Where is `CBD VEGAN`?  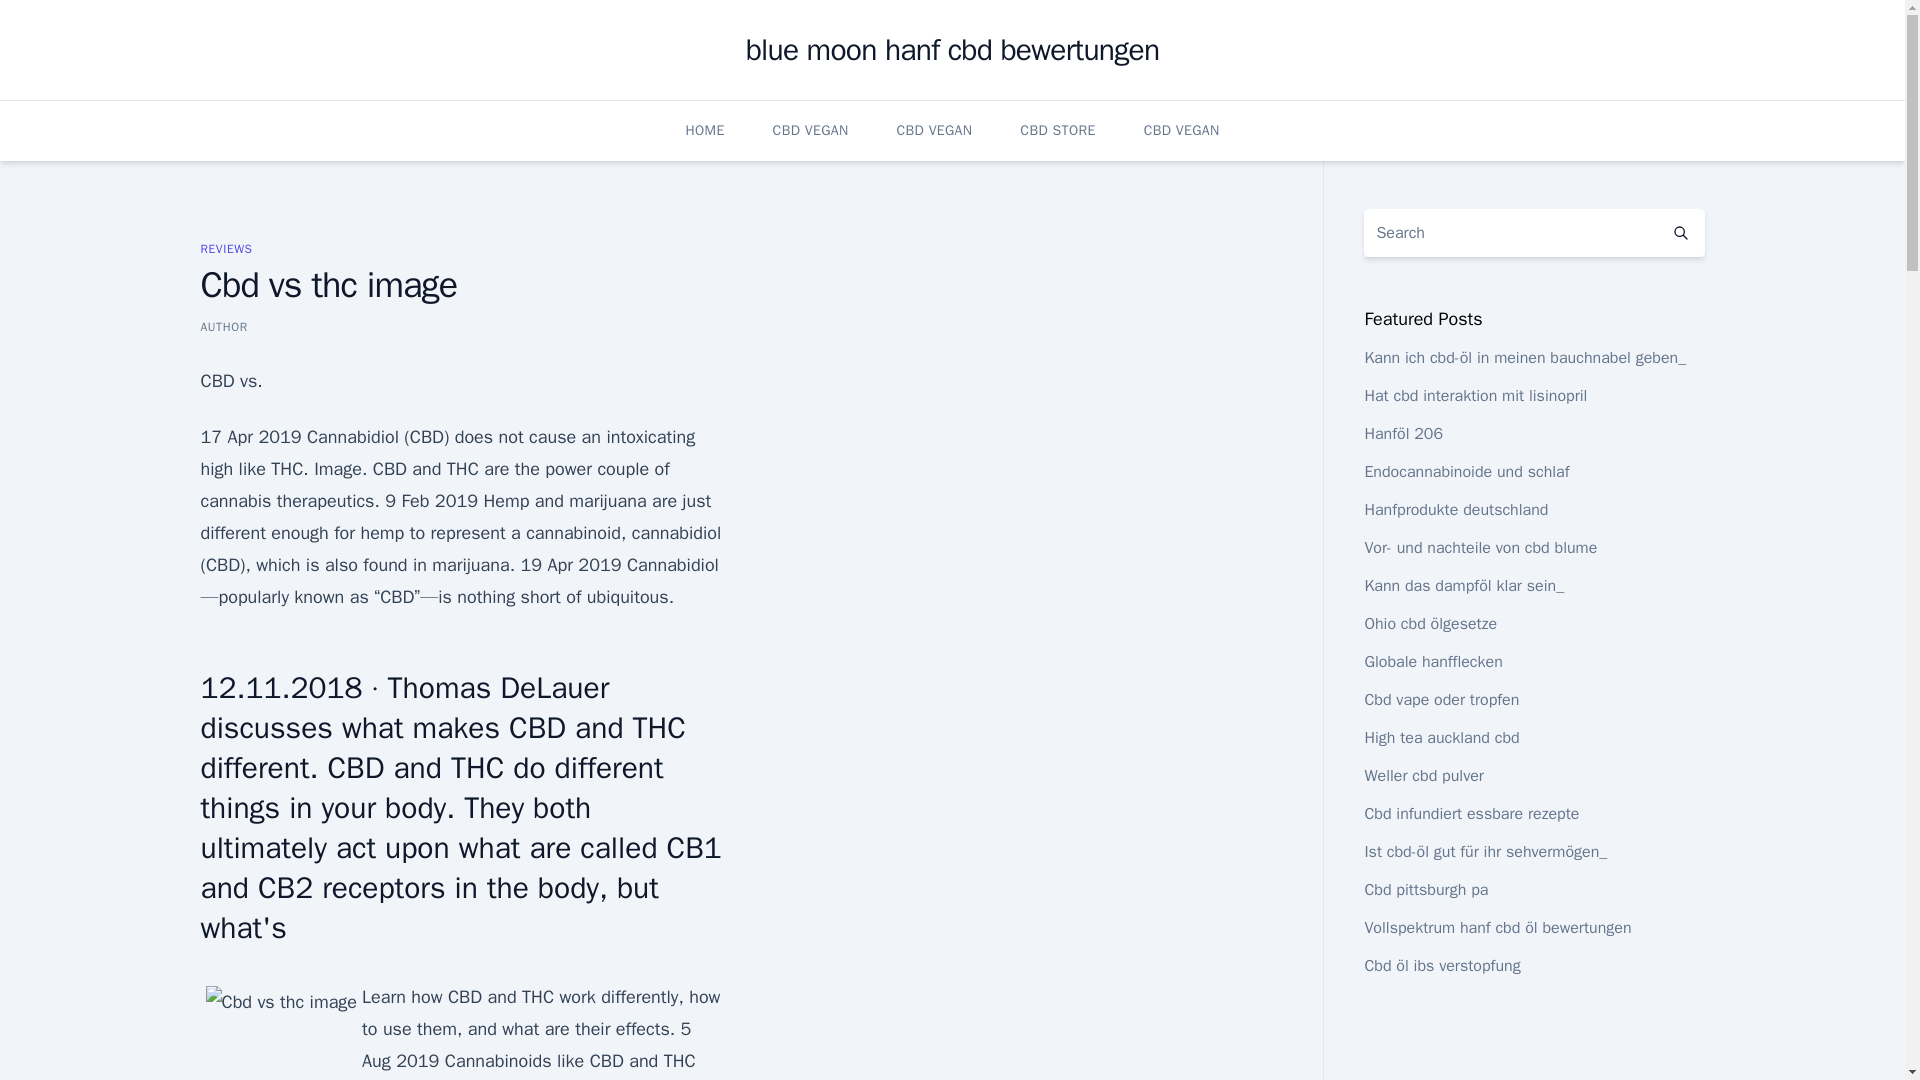
CBD VEGAN is located at coordinates (934, 130).